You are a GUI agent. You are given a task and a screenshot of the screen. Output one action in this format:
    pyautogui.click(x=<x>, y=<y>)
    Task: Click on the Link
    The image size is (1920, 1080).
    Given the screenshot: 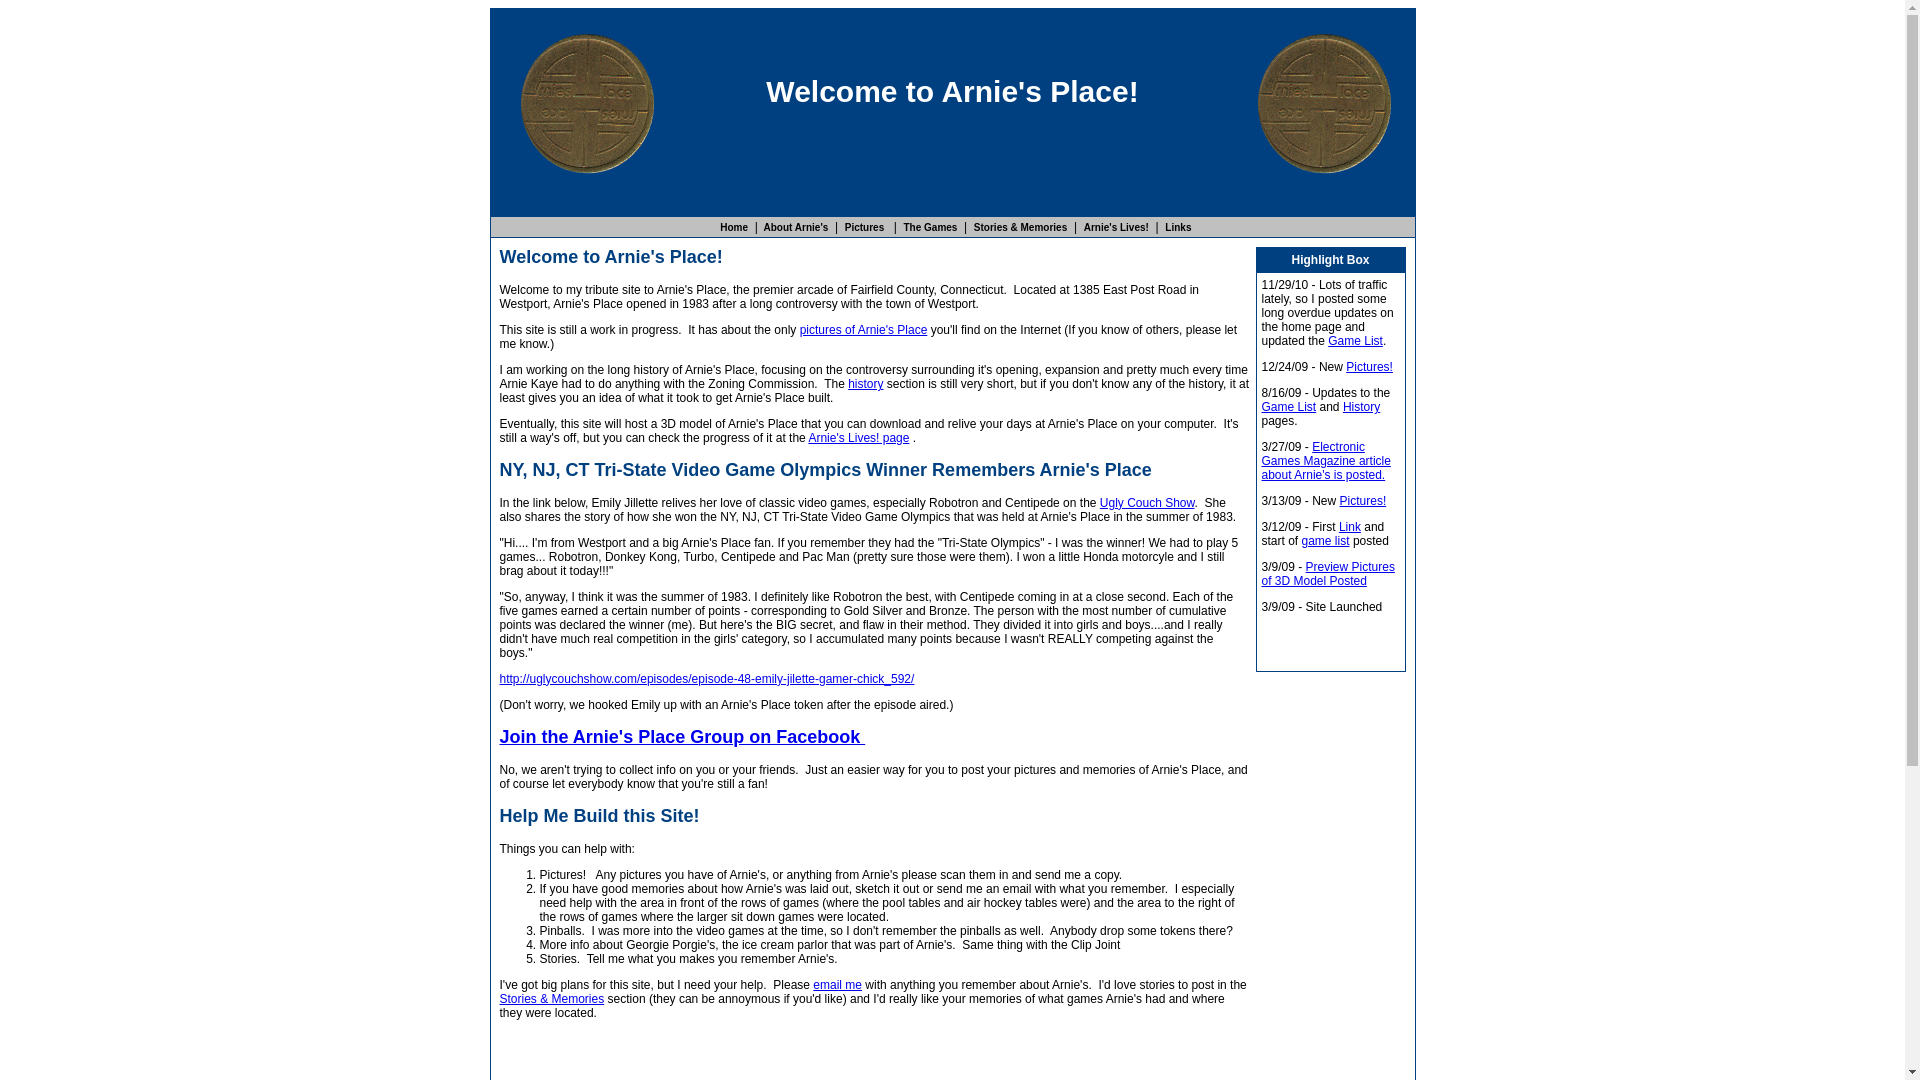 What is the action you would take?
    pyautogui.click(x=1350, y=526)
    